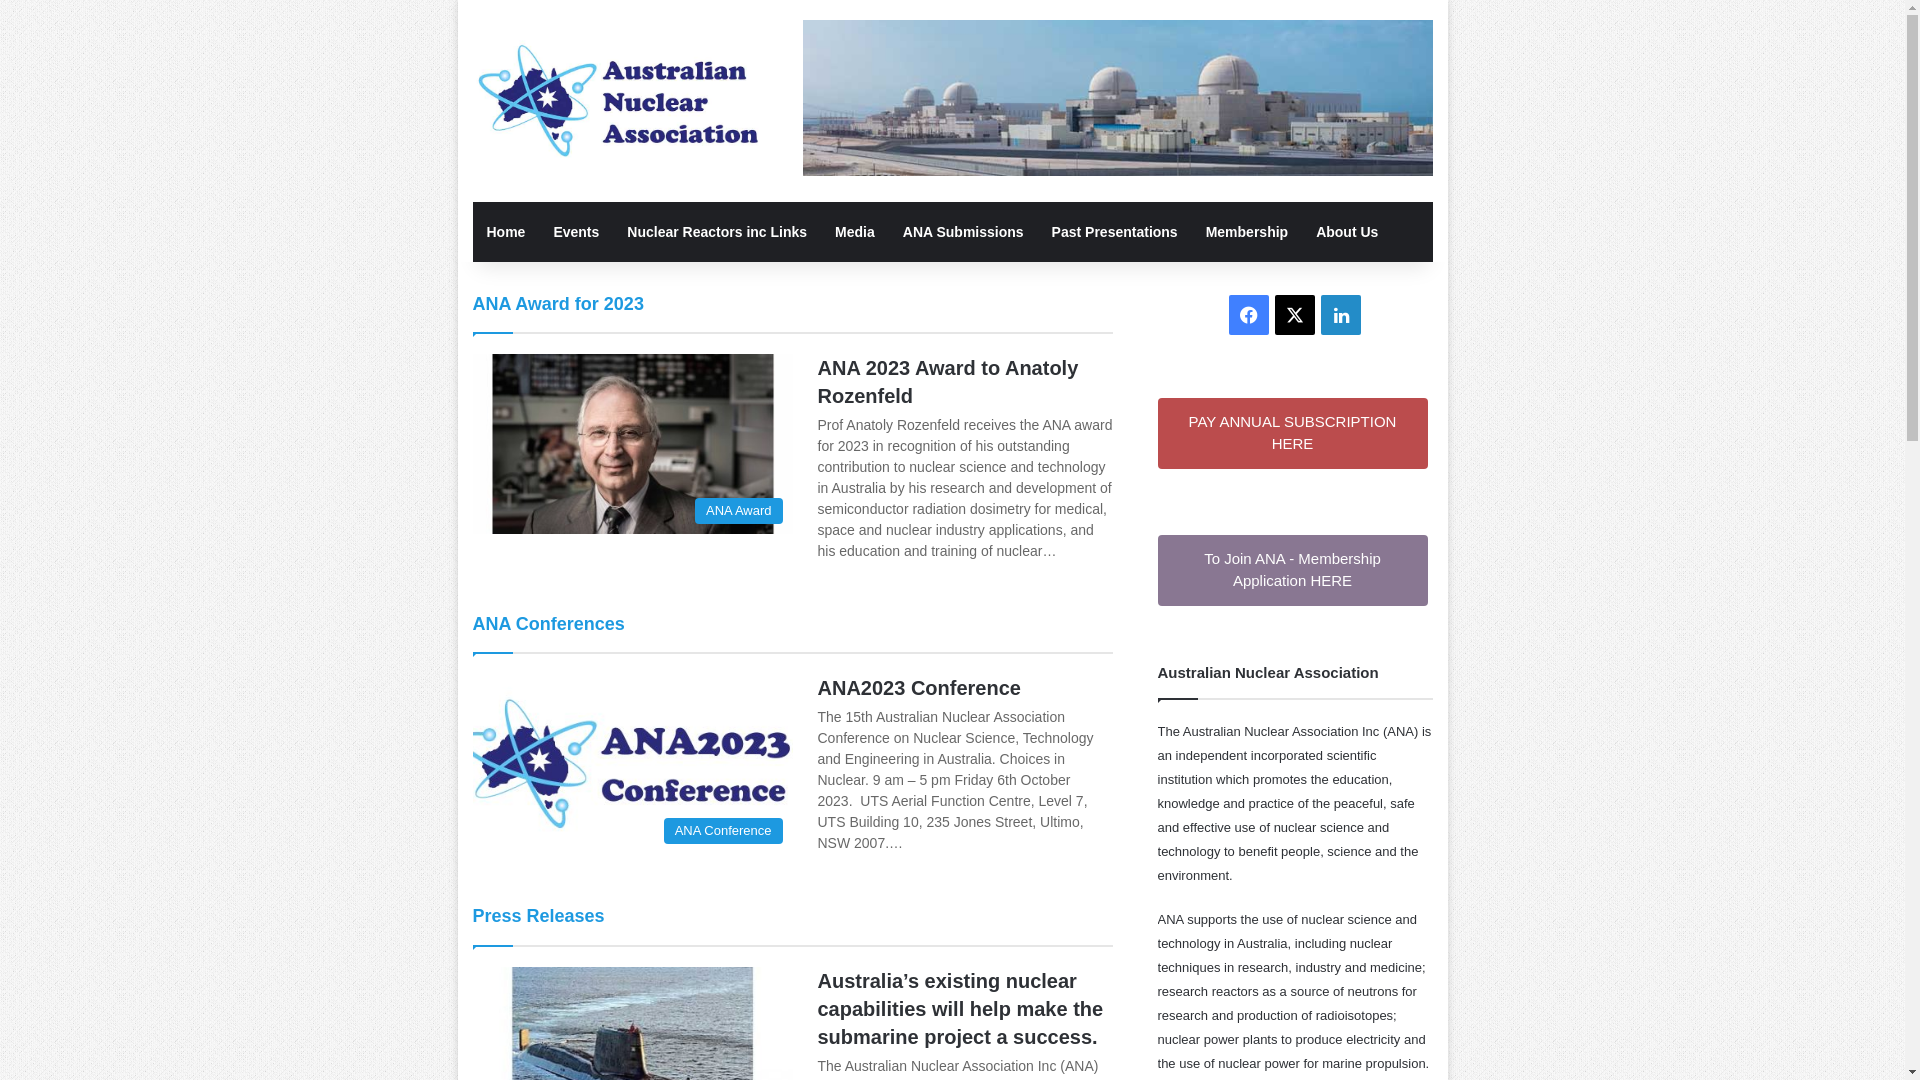  I want to click on ANA 2023 Award to Anatoly Rozenfeld, so click(948, 382).